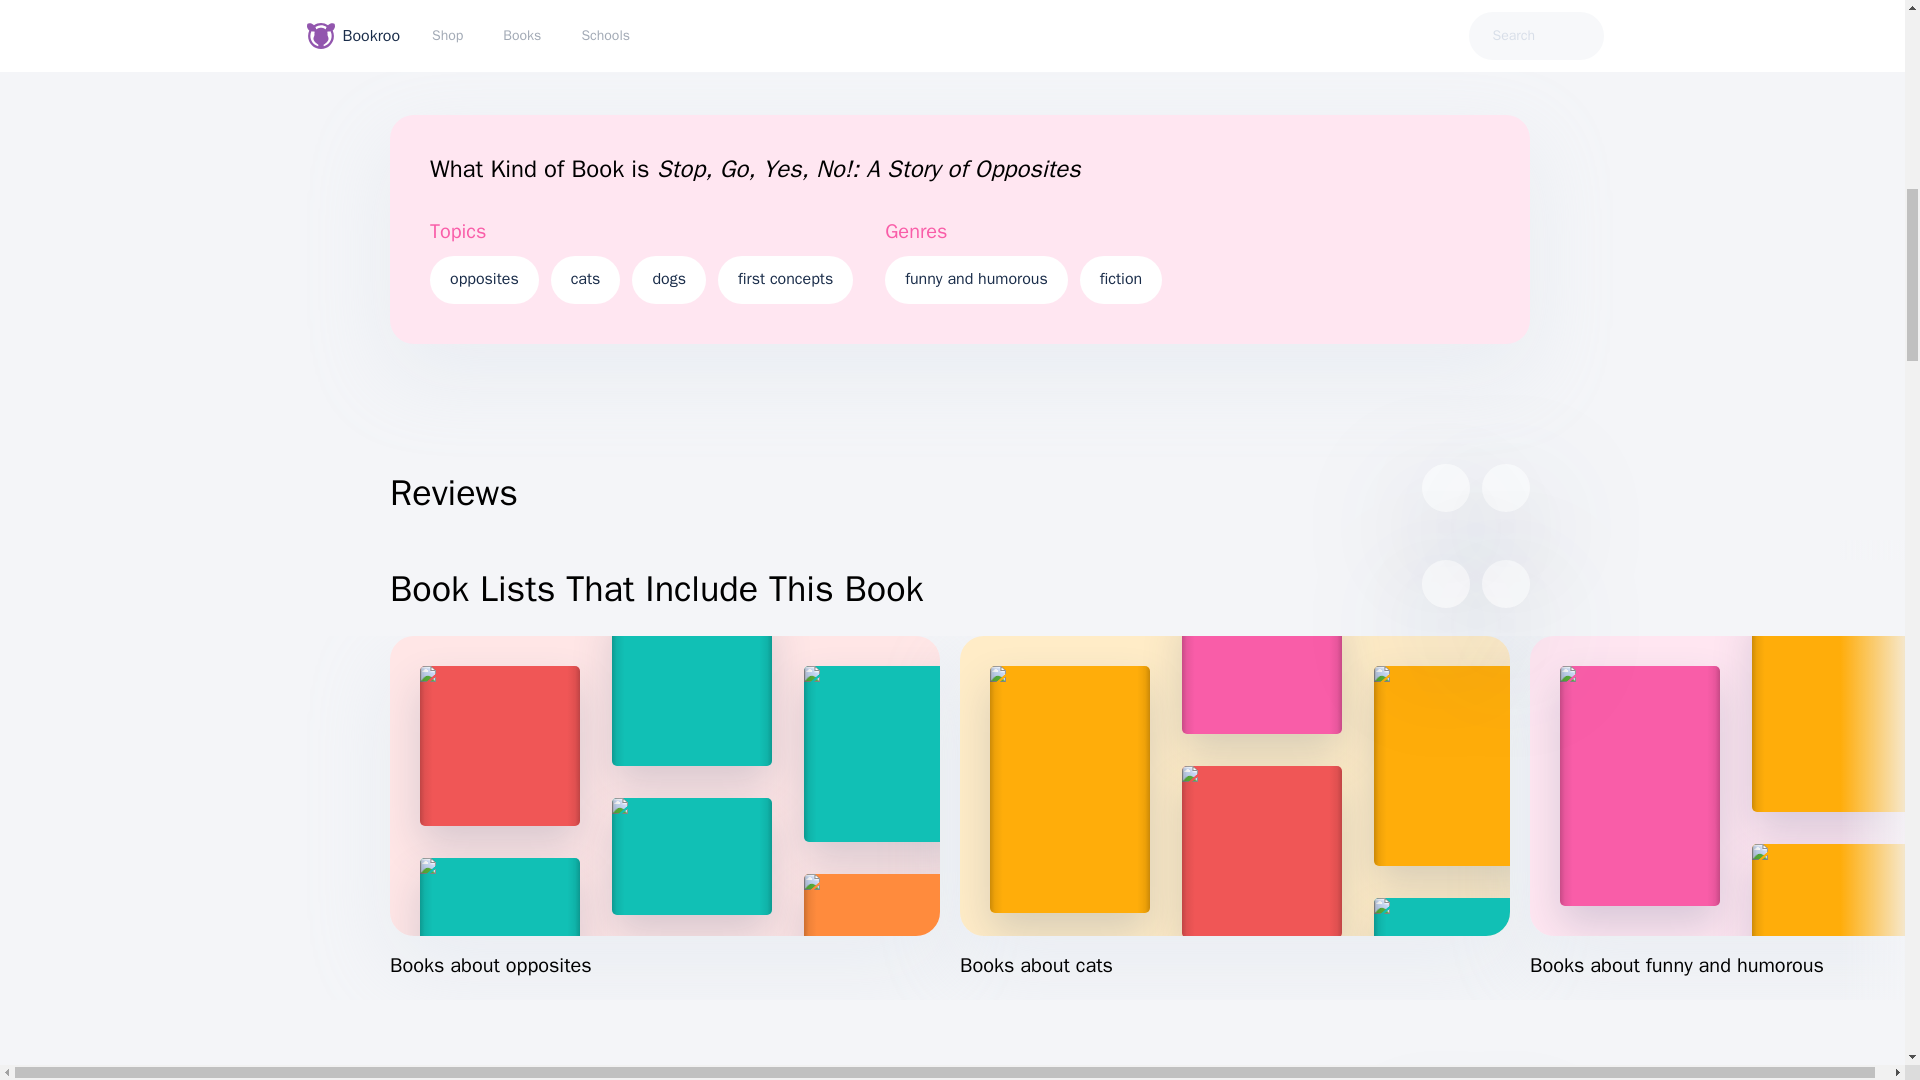 This screenshot has width=1920, height=1080. What do you see at coordinates (664, 808) in the screenshot?
I see `Books about opposites` at bounding box center [664, 808].